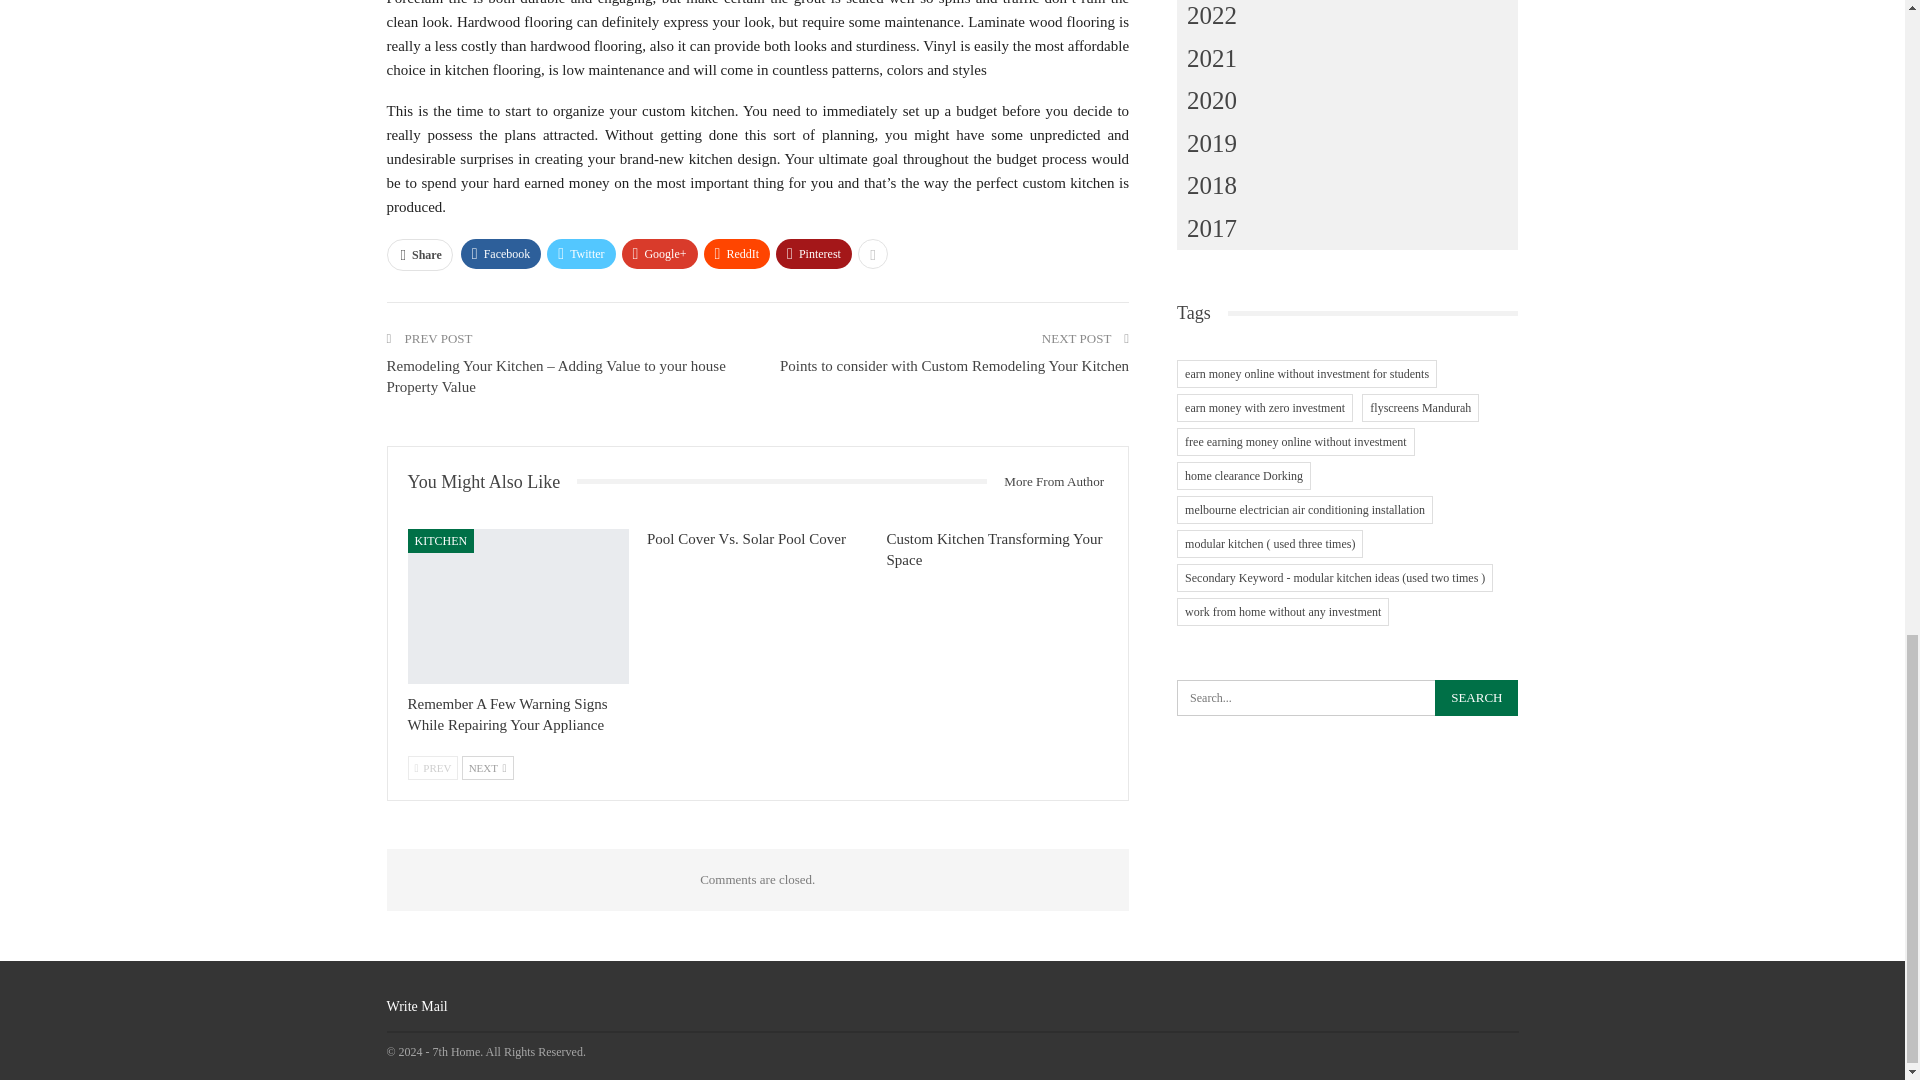 This screenshot has width=1920, height=1080. Describe the element at coordinates (492, 482) in the screenshot. I see `You Might Also Like` at that location.